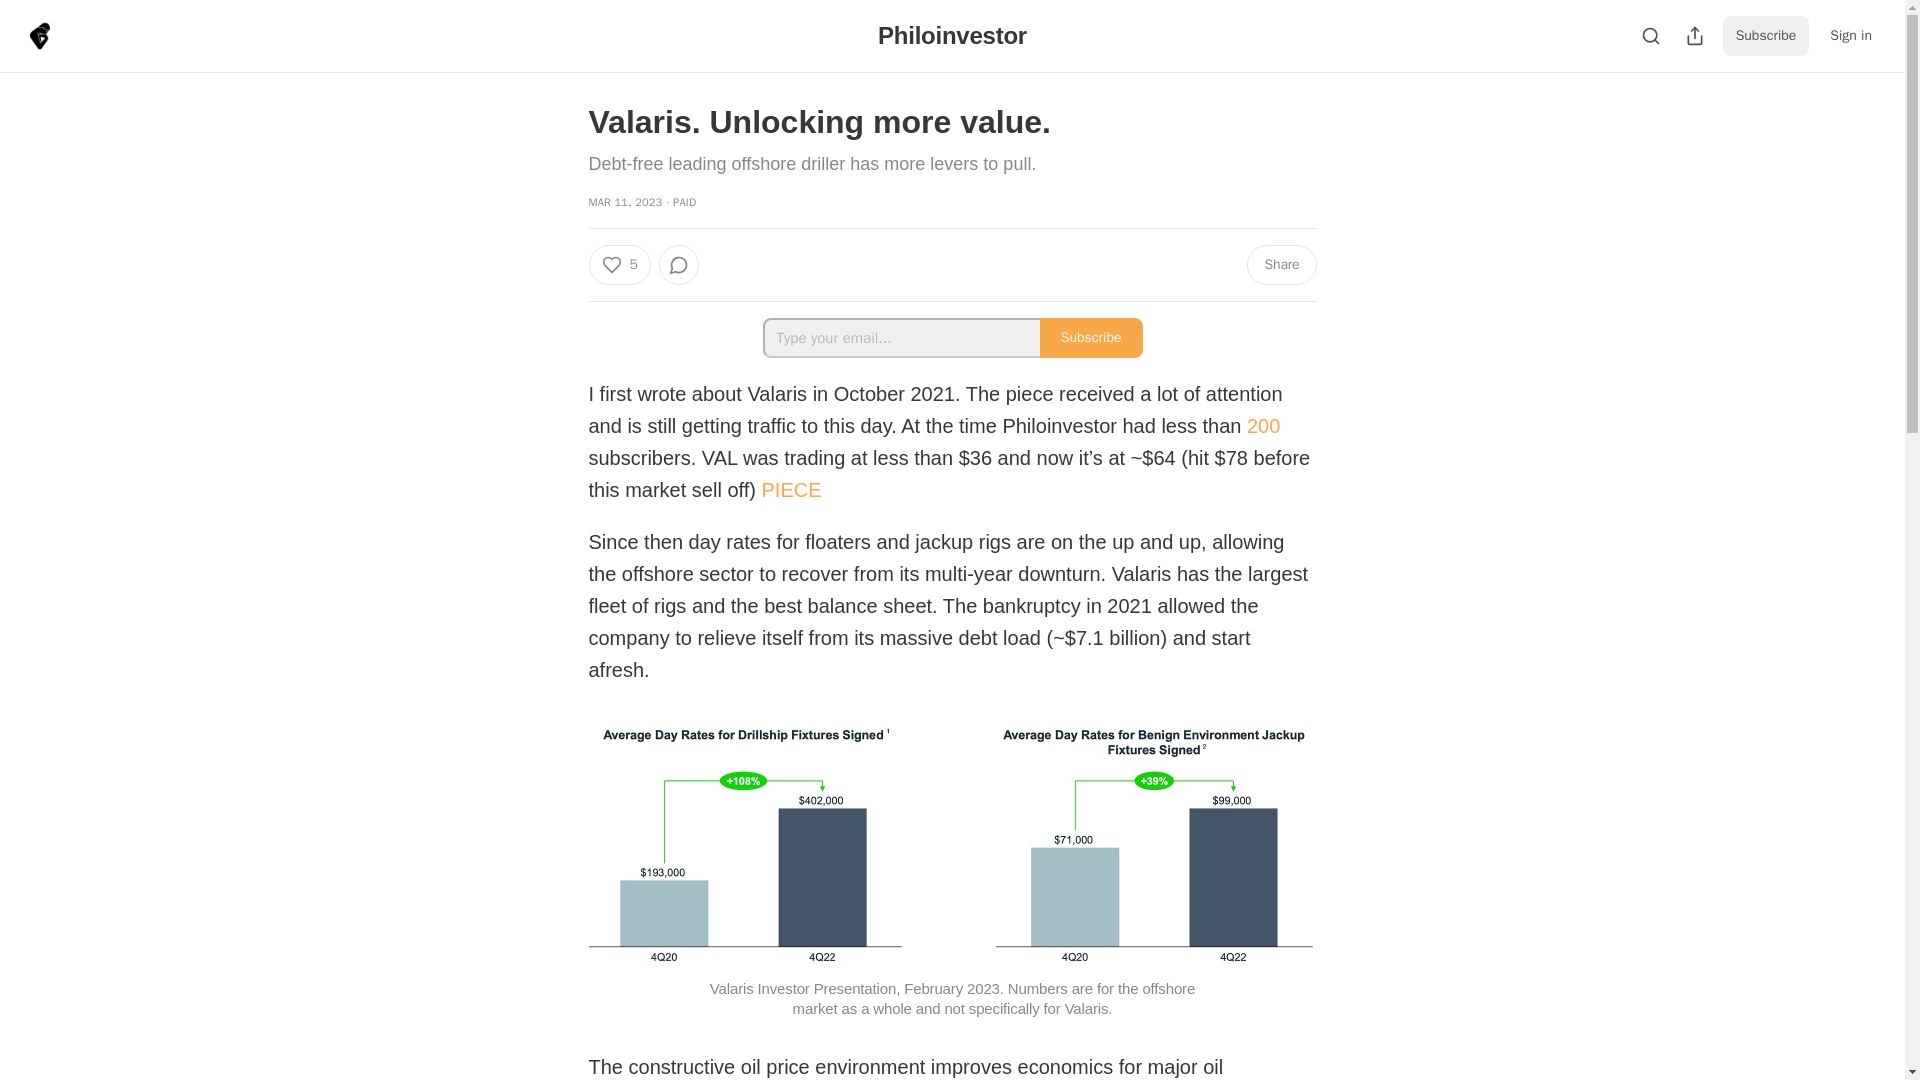 The width and height of the screenshot is (1920, 1080). What do you see at coordinates (1280, 265) in the screenshot?
I see `Share` at bounding box center [1280, 265].